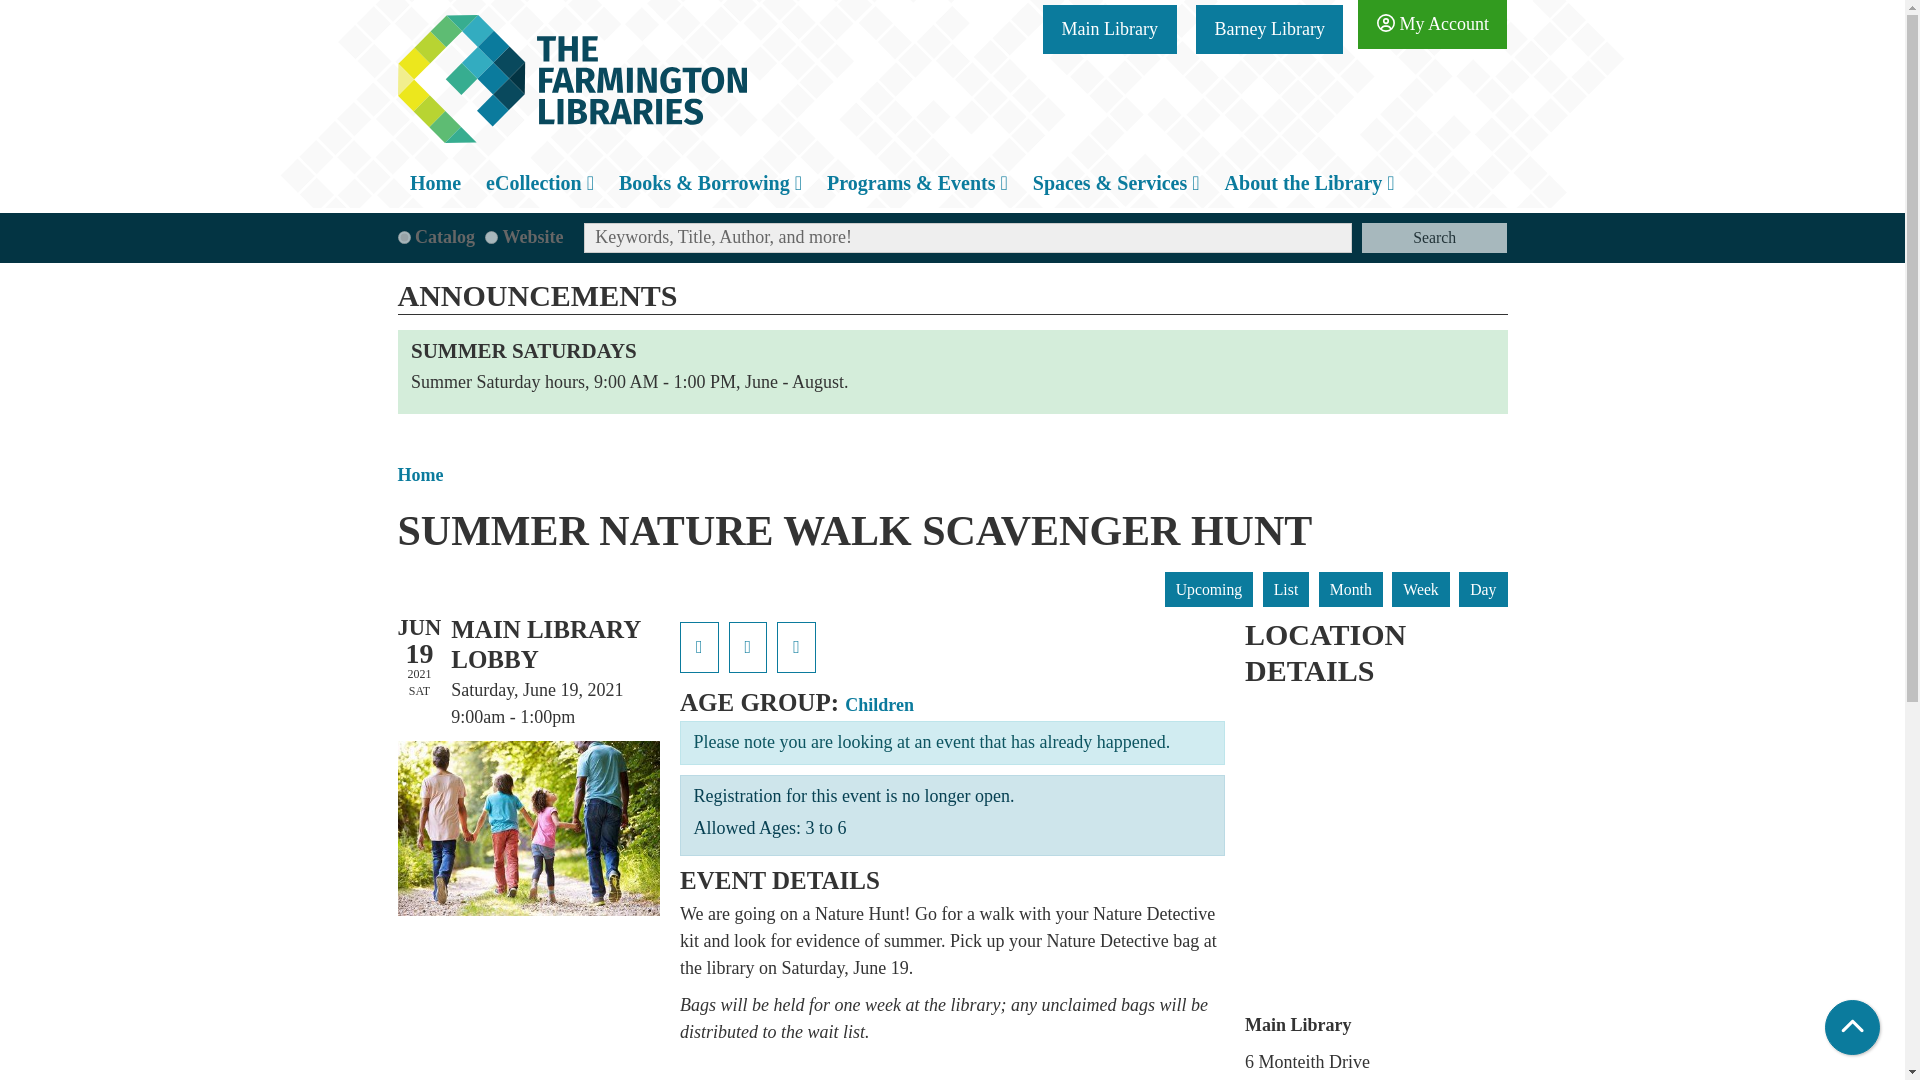 This screenshot has height=1080, width=1920. What do you see at coordinates (436, 182) in the screenshot?
I see `Home` at bounding box center [436, 182].